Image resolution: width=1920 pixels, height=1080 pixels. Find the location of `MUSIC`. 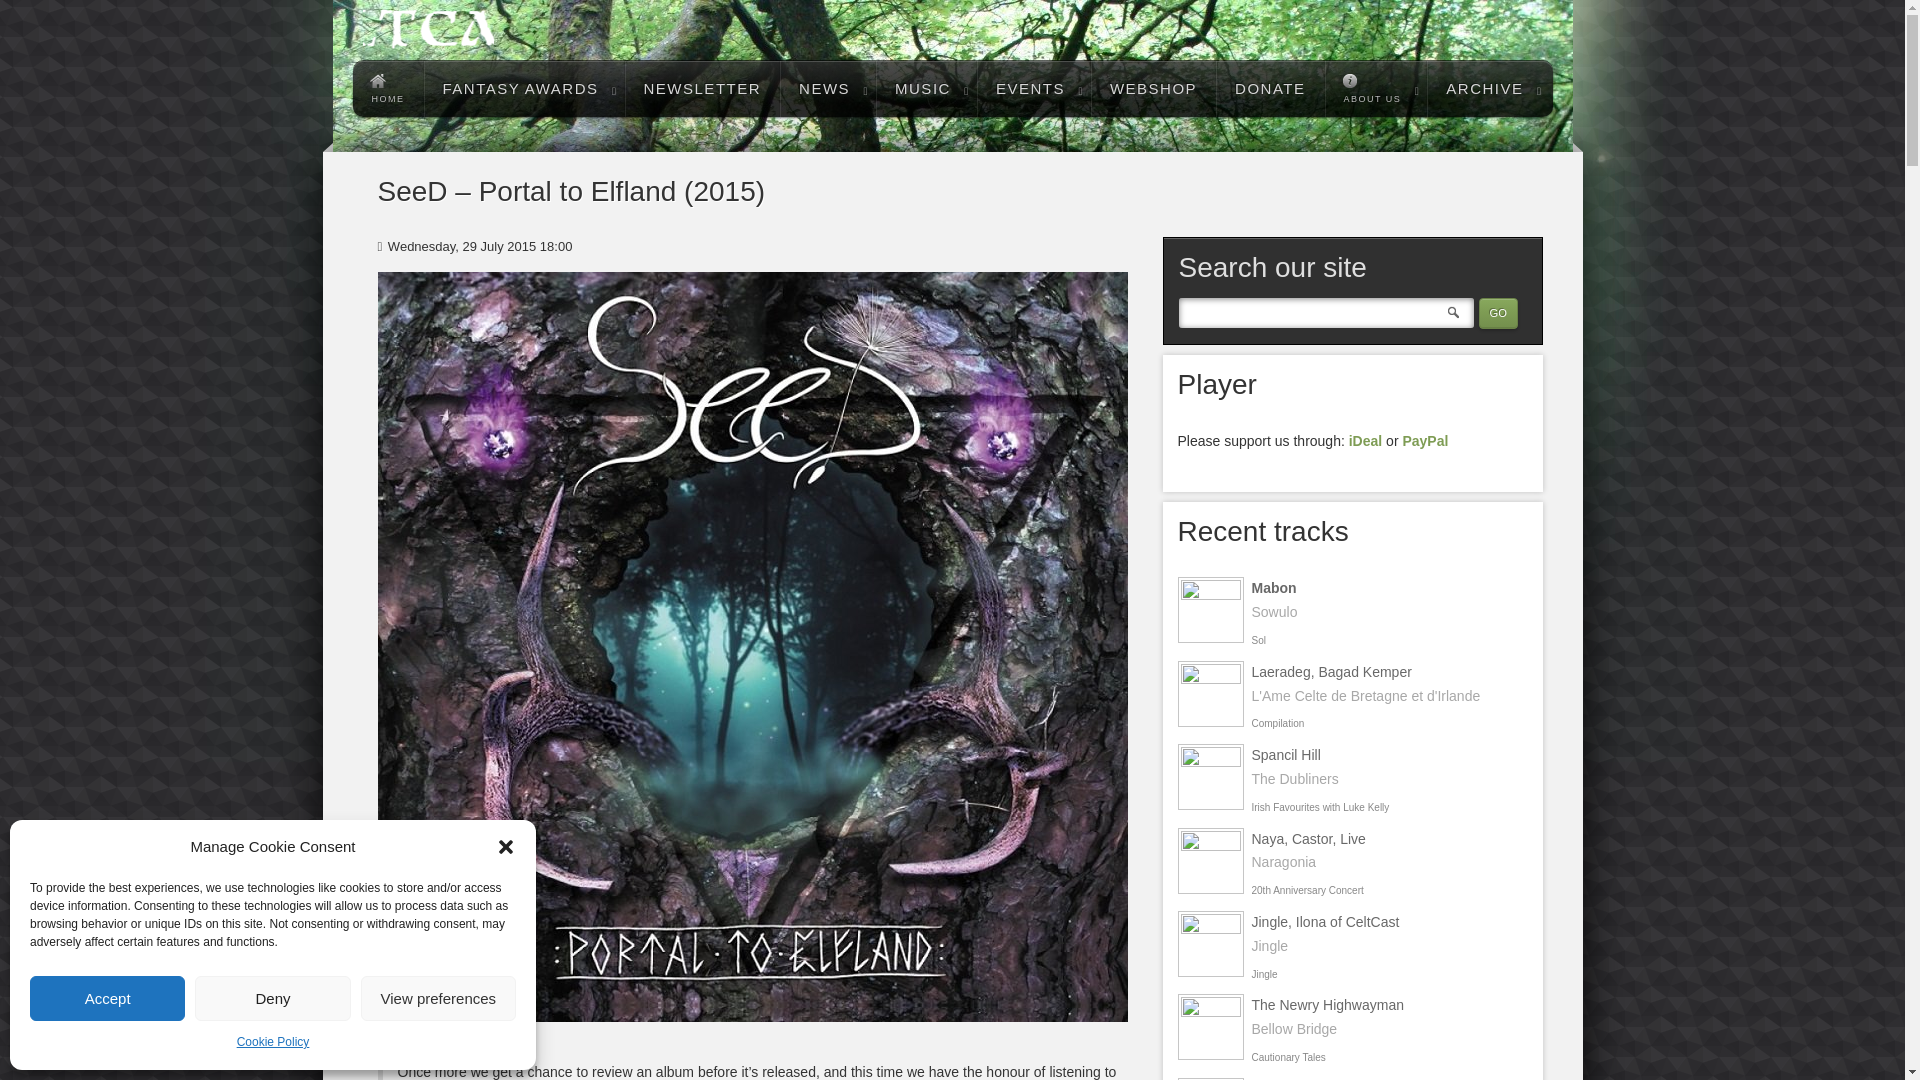

MUSIC is located at coordinates (926, 88).